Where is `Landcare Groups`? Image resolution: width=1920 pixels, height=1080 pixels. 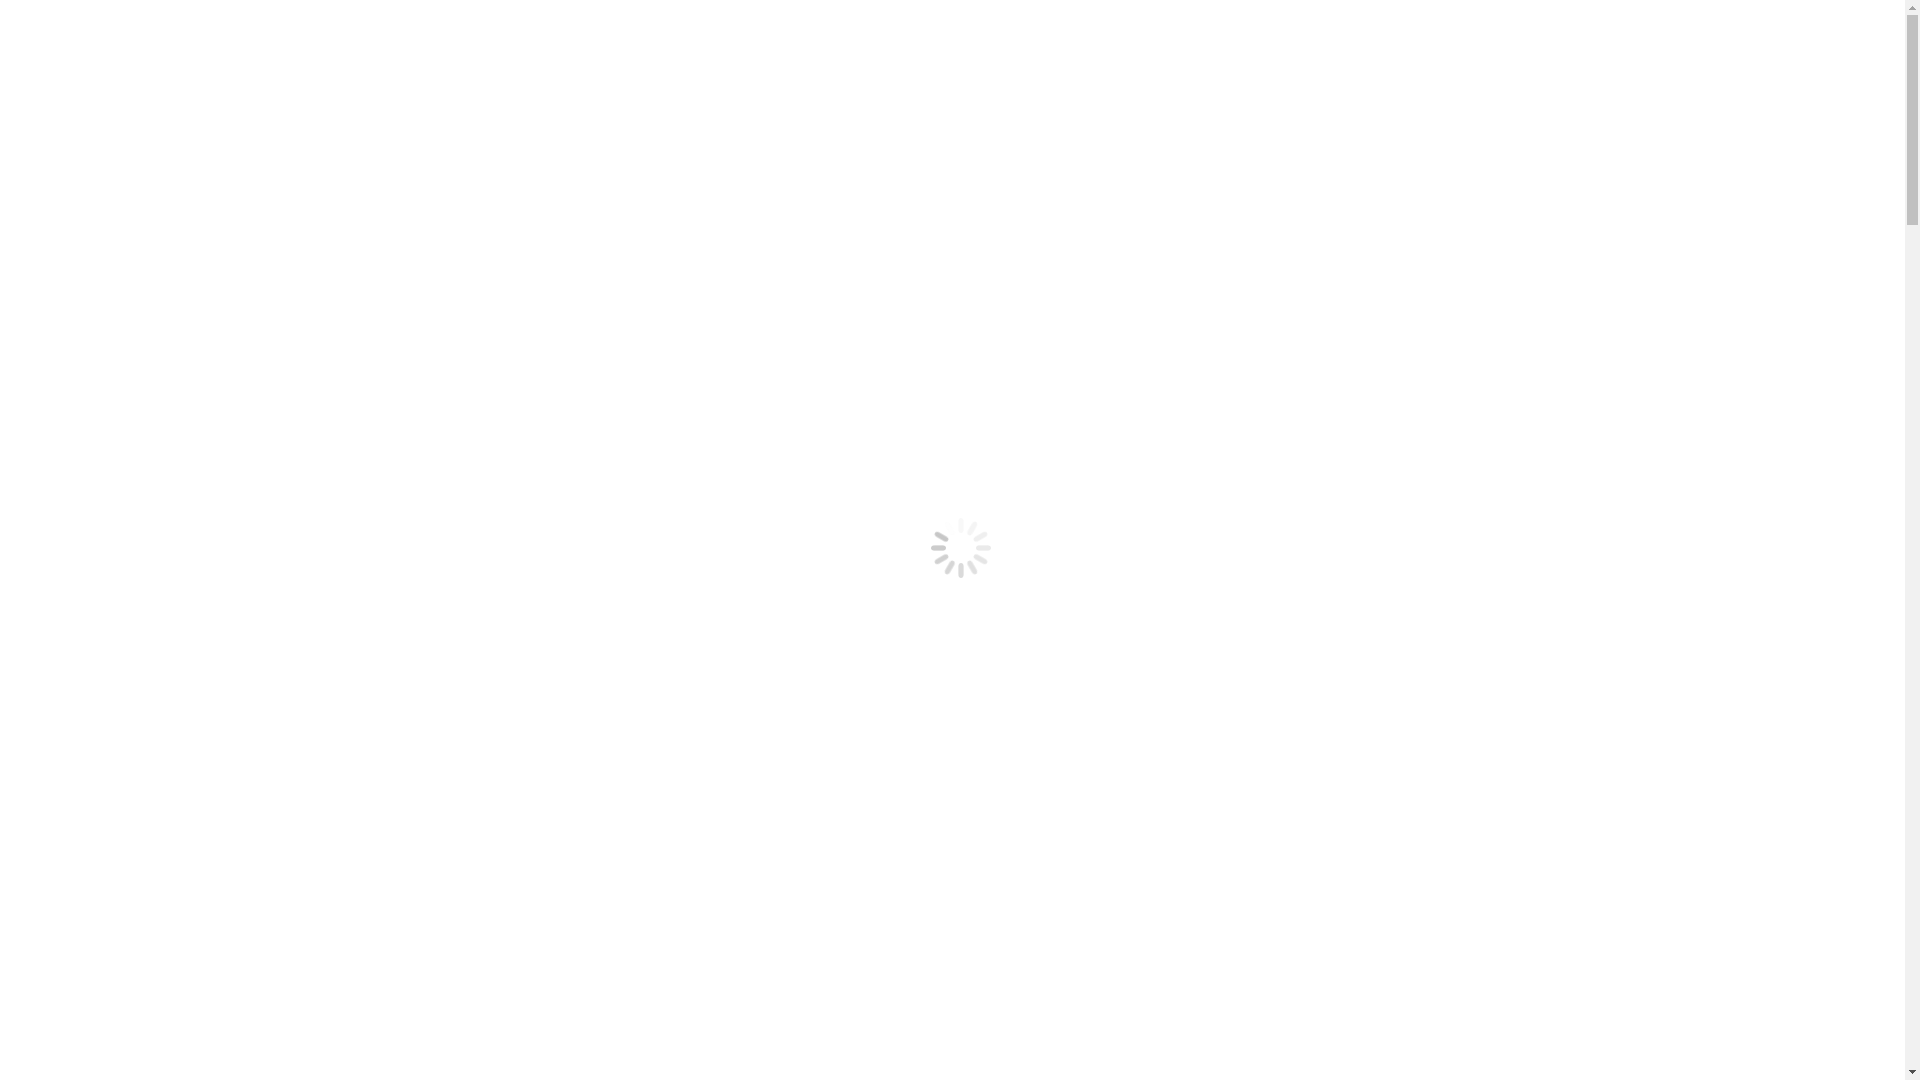
Landcare Groups is located at coordinates (104, 926).